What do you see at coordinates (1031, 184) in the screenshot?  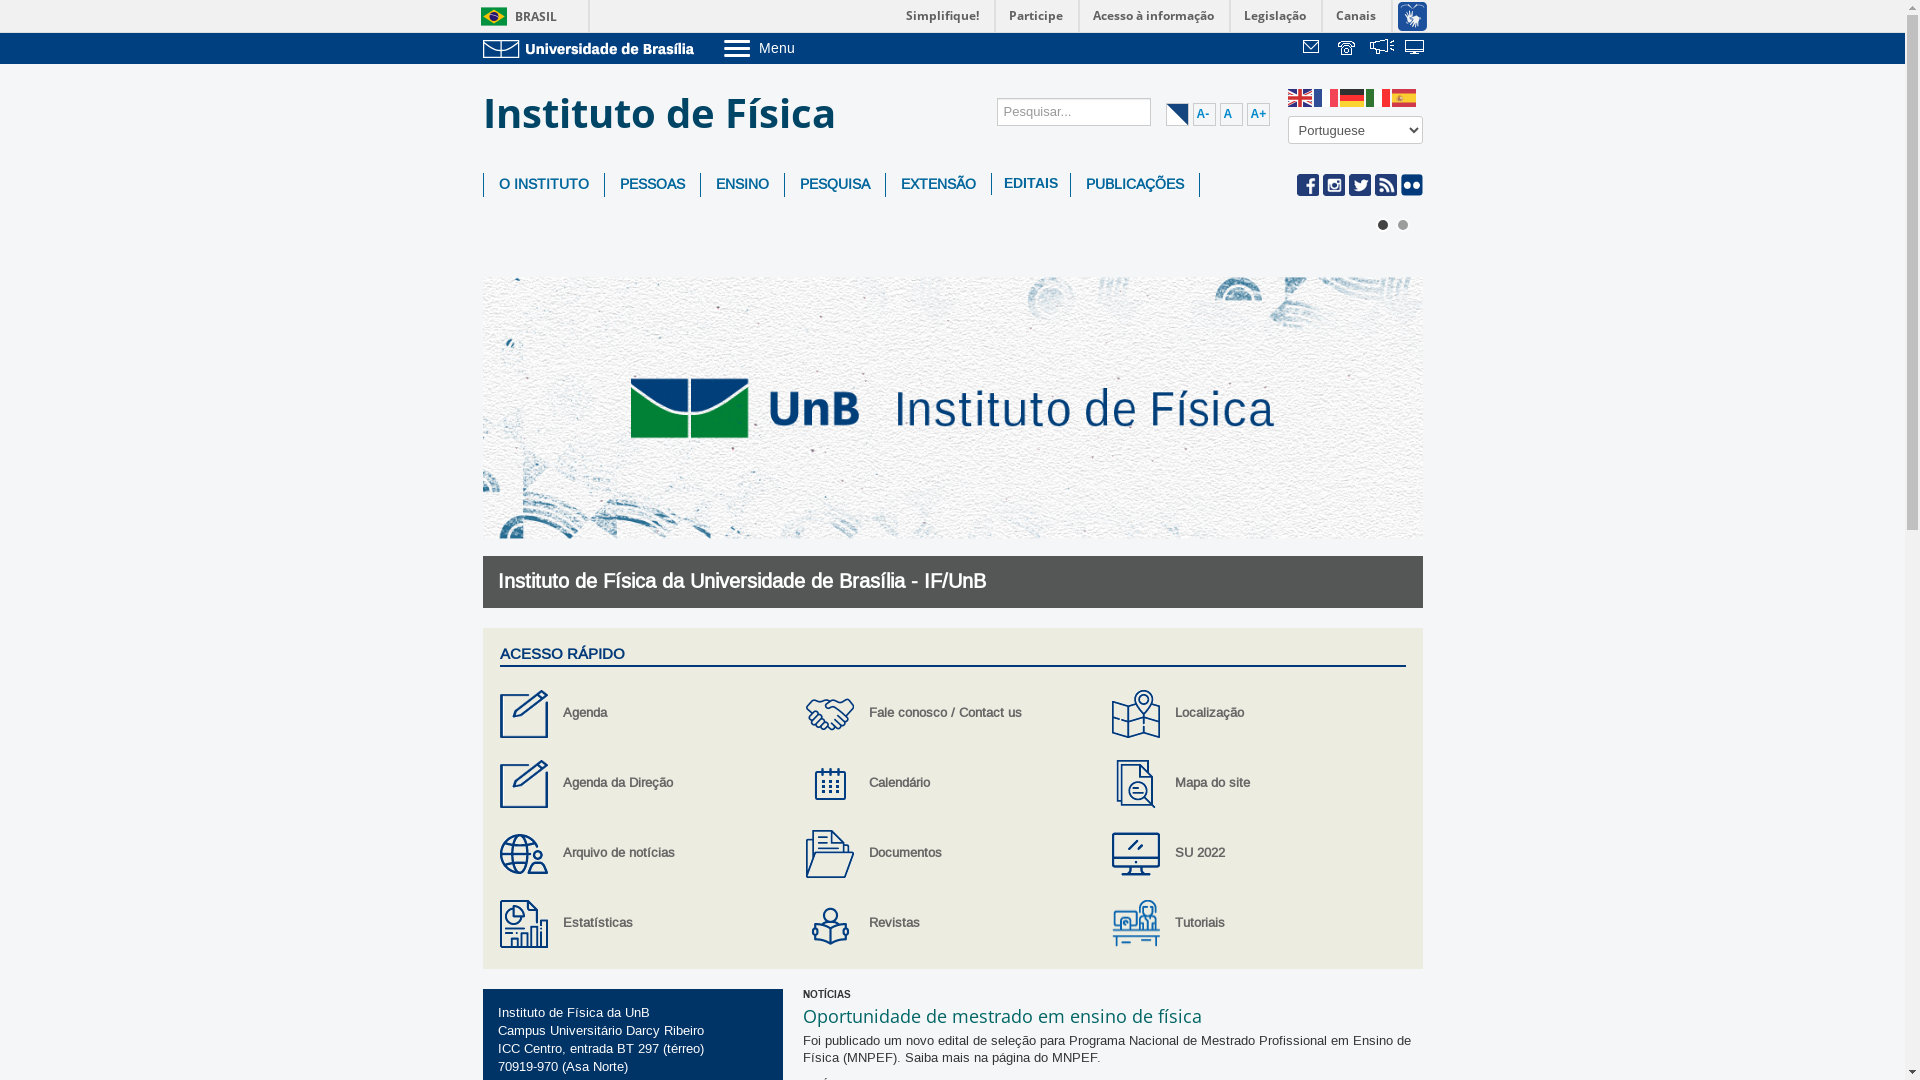 I see `EDITAIS` at bounding box center [1031, 184].